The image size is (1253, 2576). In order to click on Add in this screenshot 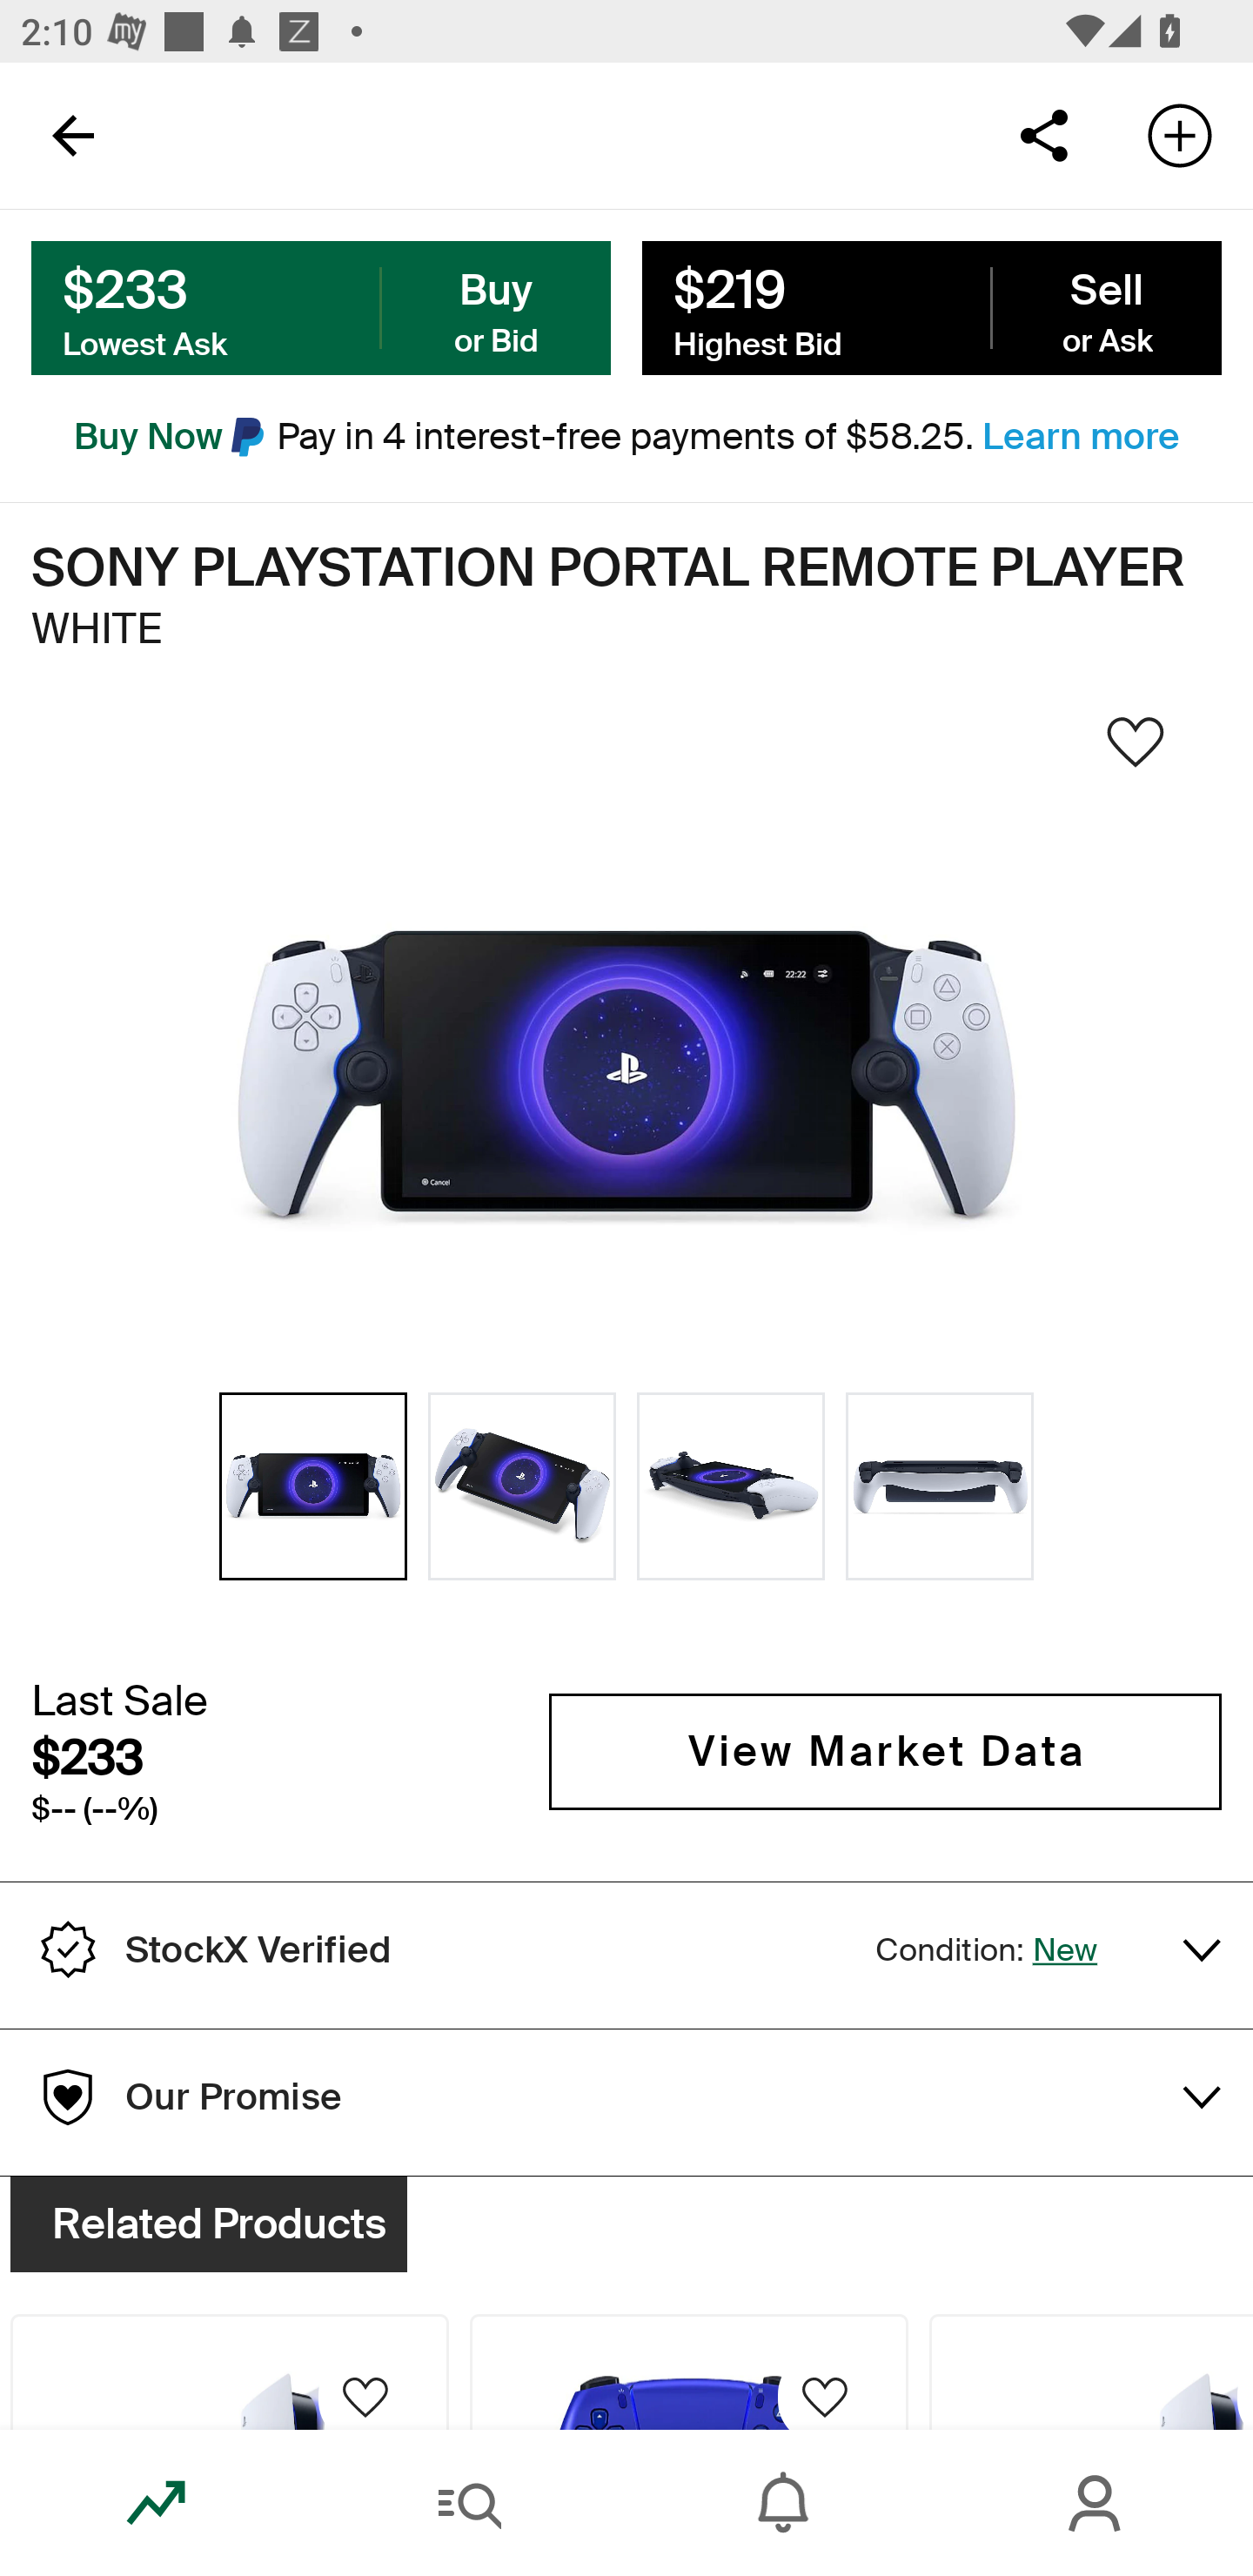, I will do `click(1180, 134)`.